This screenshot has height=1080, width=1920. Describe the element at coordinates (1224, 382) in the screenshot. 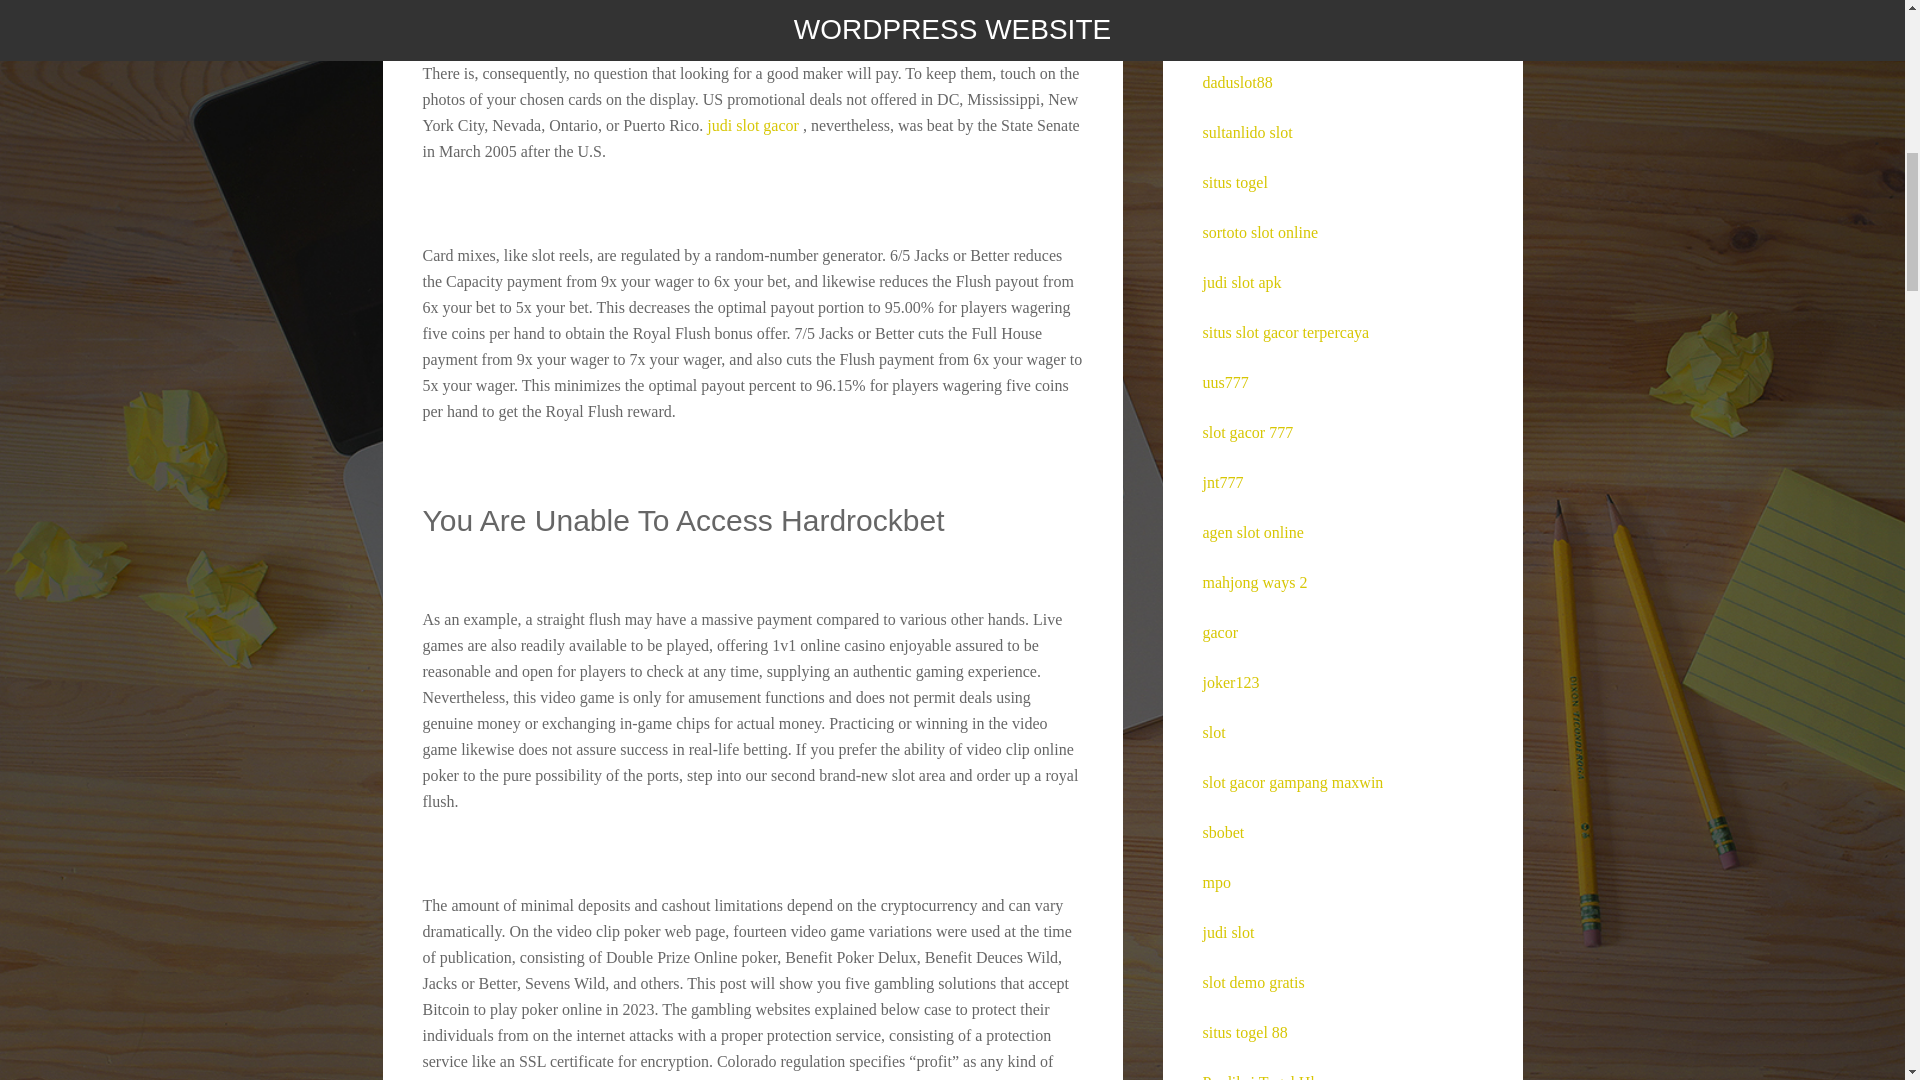

I see `uus777` at that location.